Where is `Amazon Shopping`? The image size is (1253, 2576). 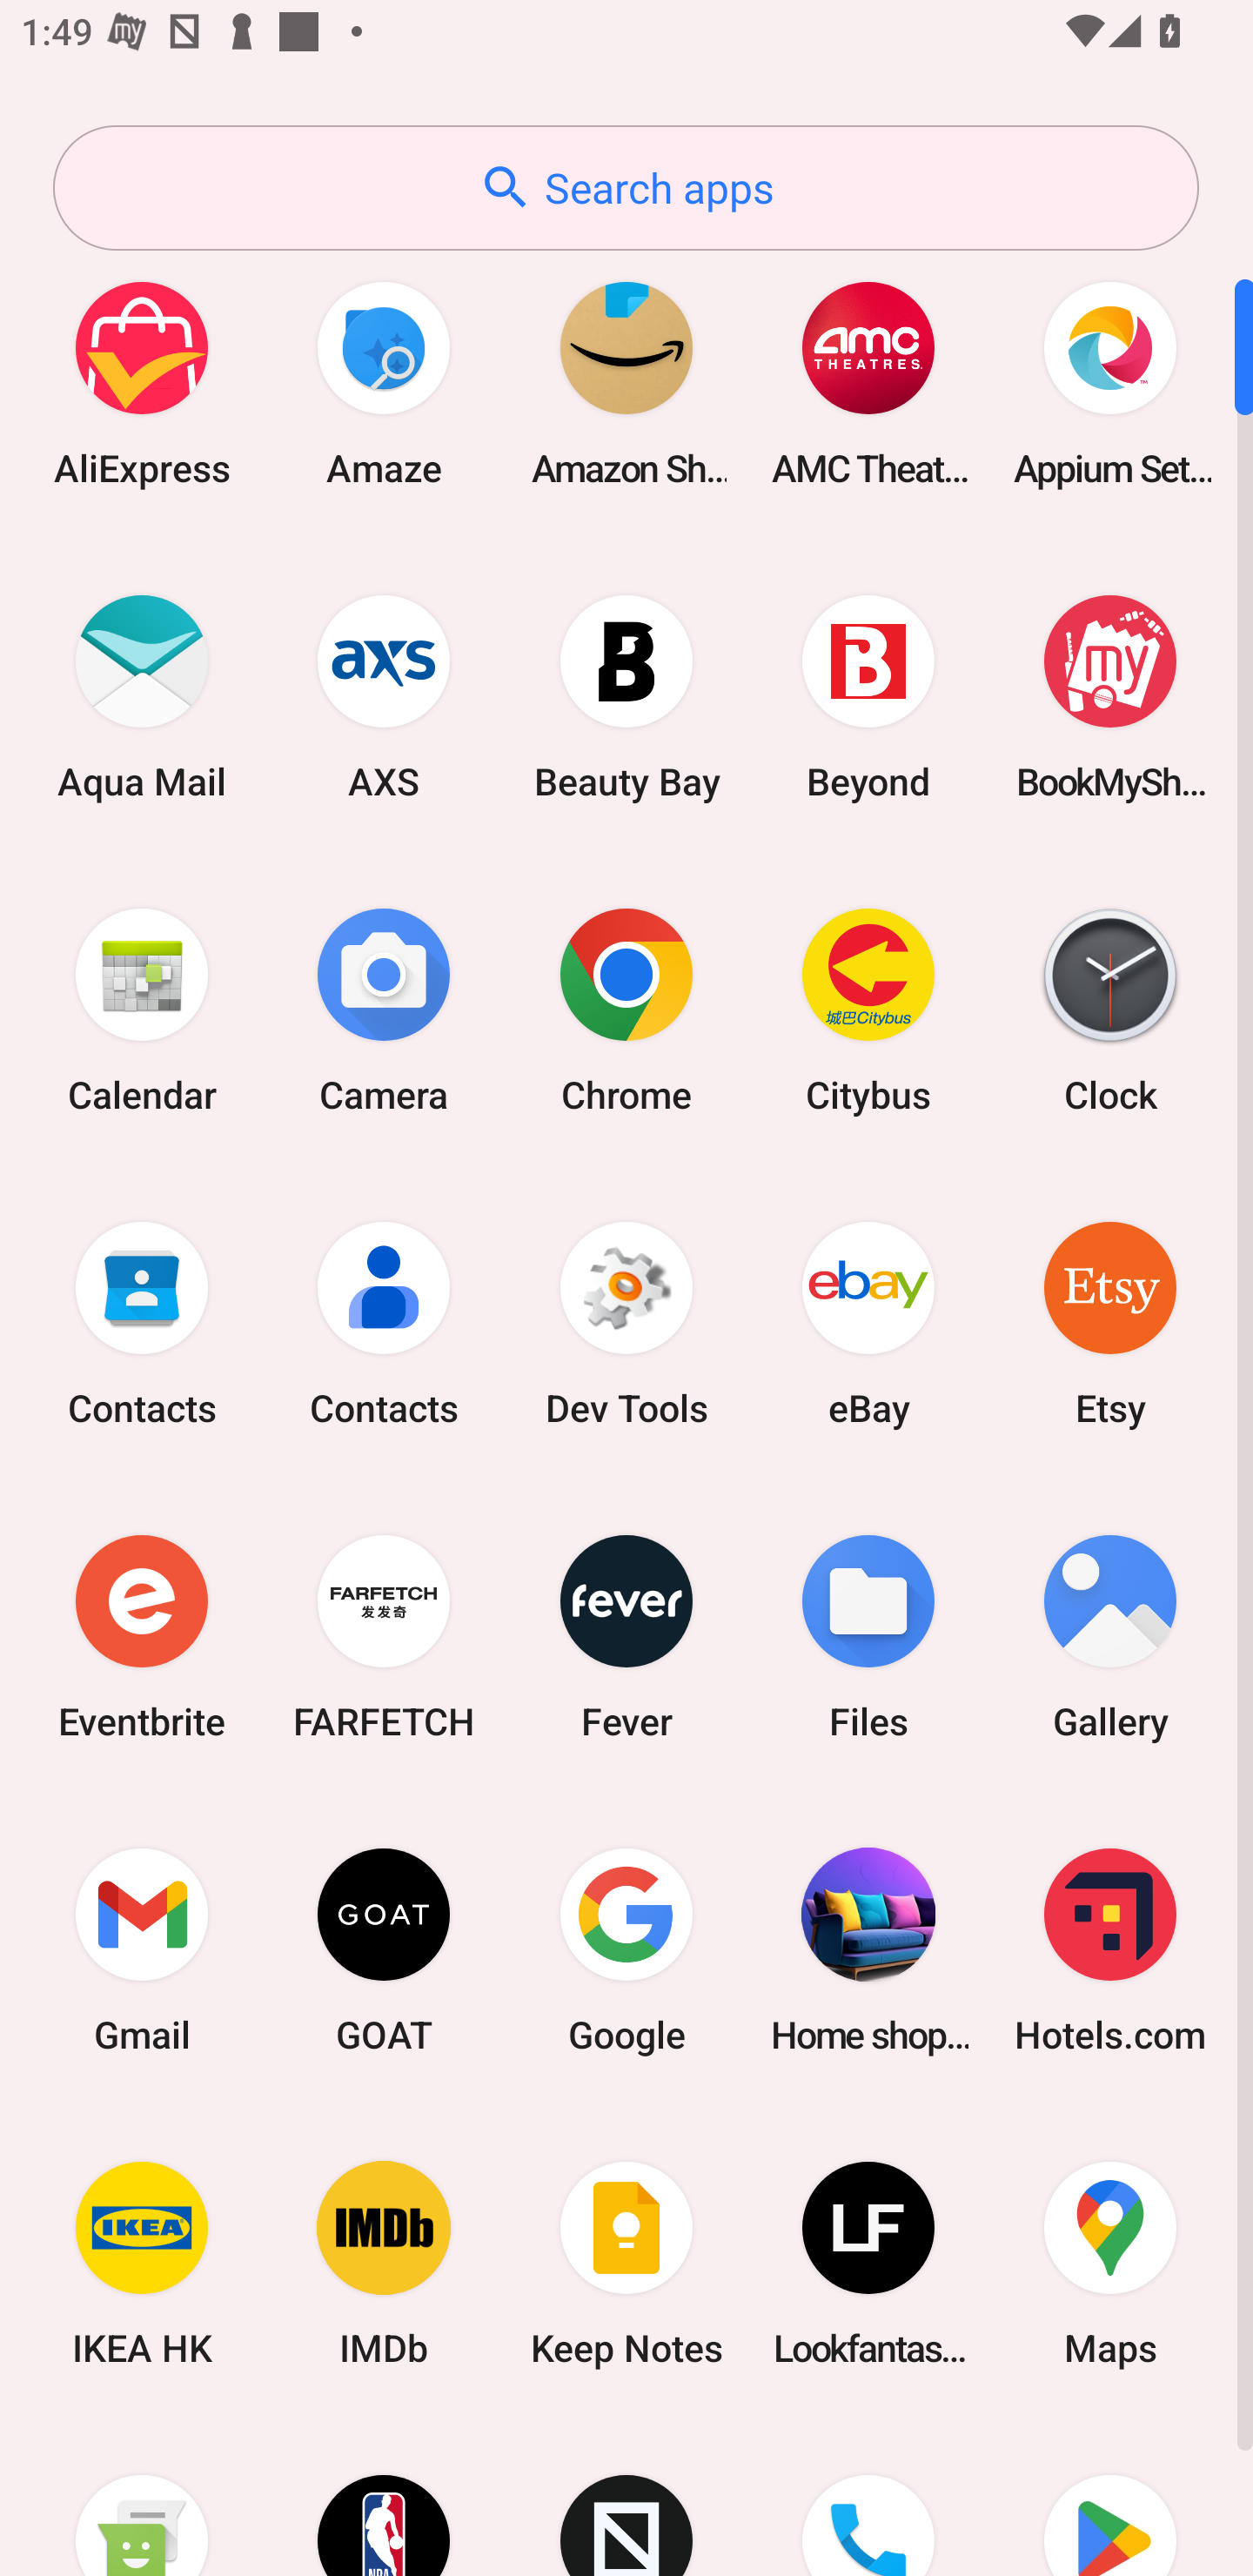
Amazon Shopping is located at coordinates (626, 383).